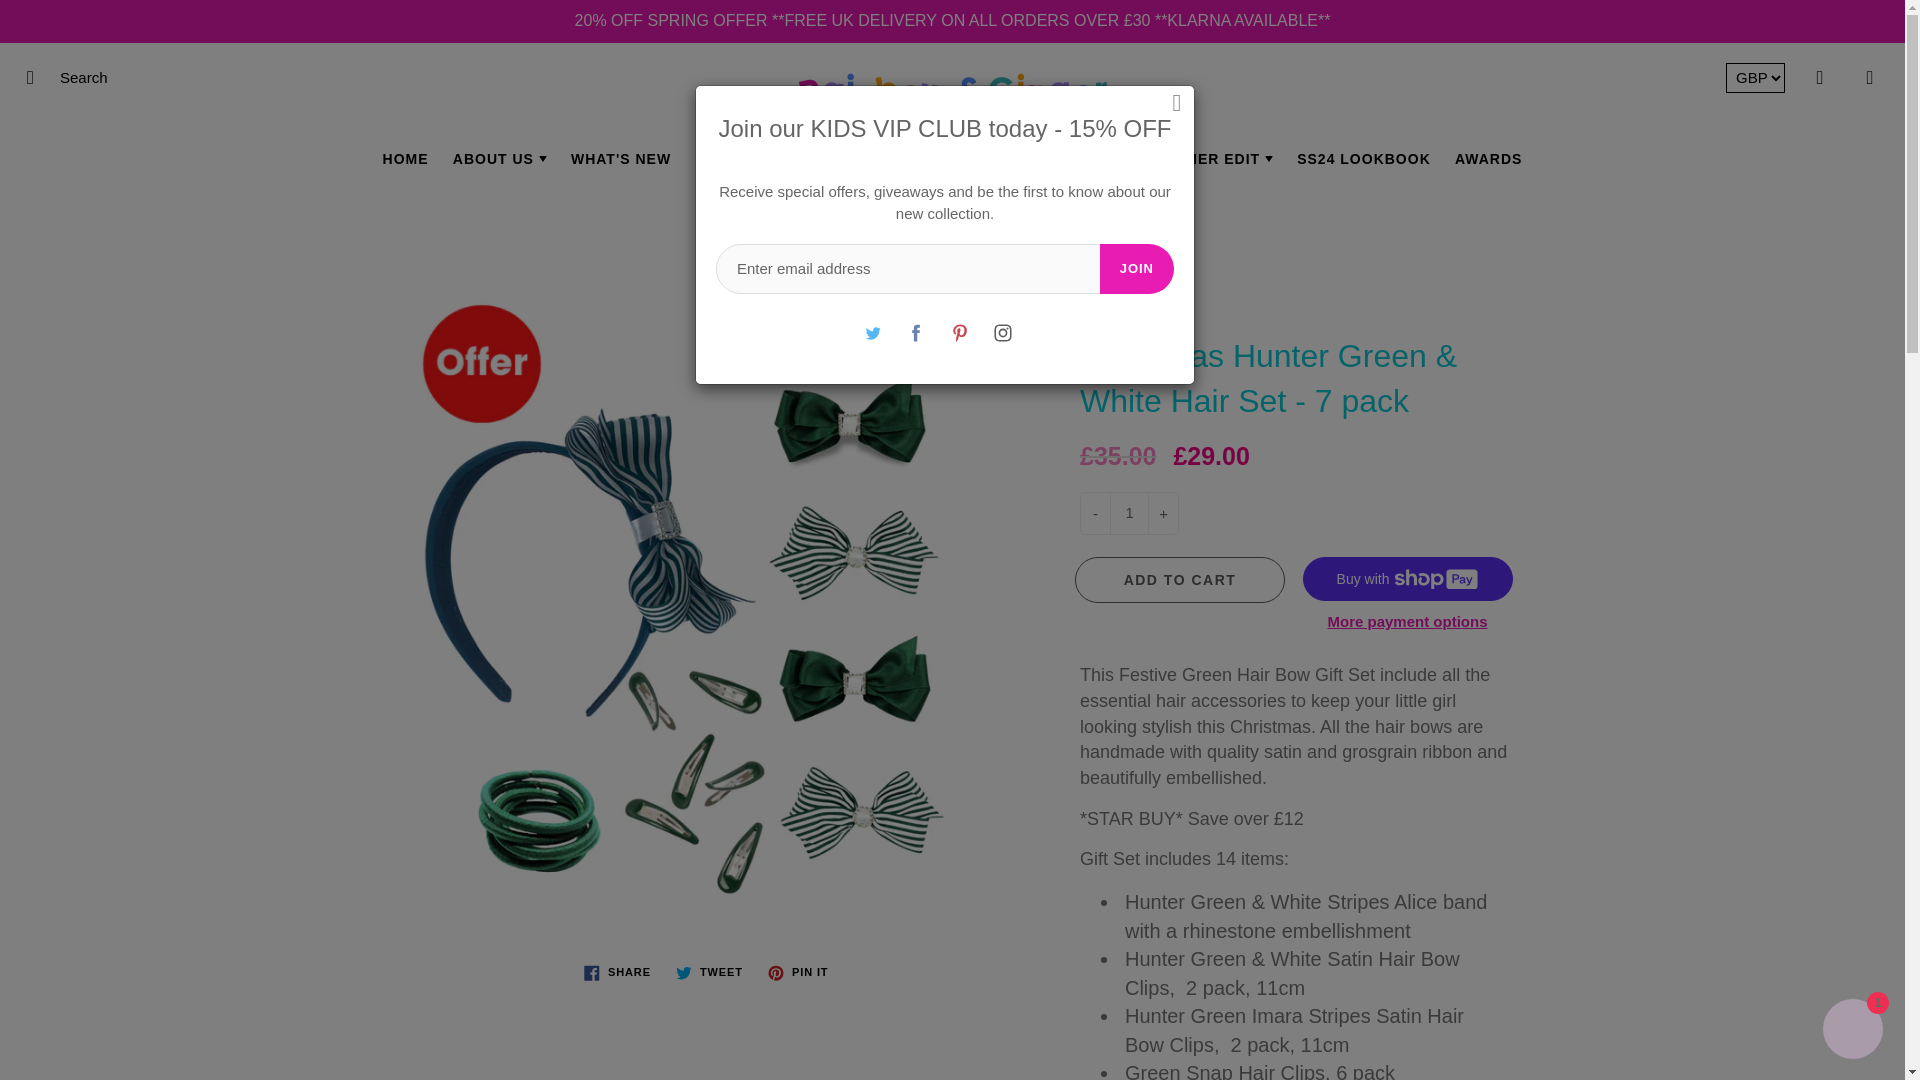 This screenshot has height=1080, width=1920. What do you see at coordinates (500, 158) in the screenshot?
I see `ABOUT US` at bounding box center [500, 158].